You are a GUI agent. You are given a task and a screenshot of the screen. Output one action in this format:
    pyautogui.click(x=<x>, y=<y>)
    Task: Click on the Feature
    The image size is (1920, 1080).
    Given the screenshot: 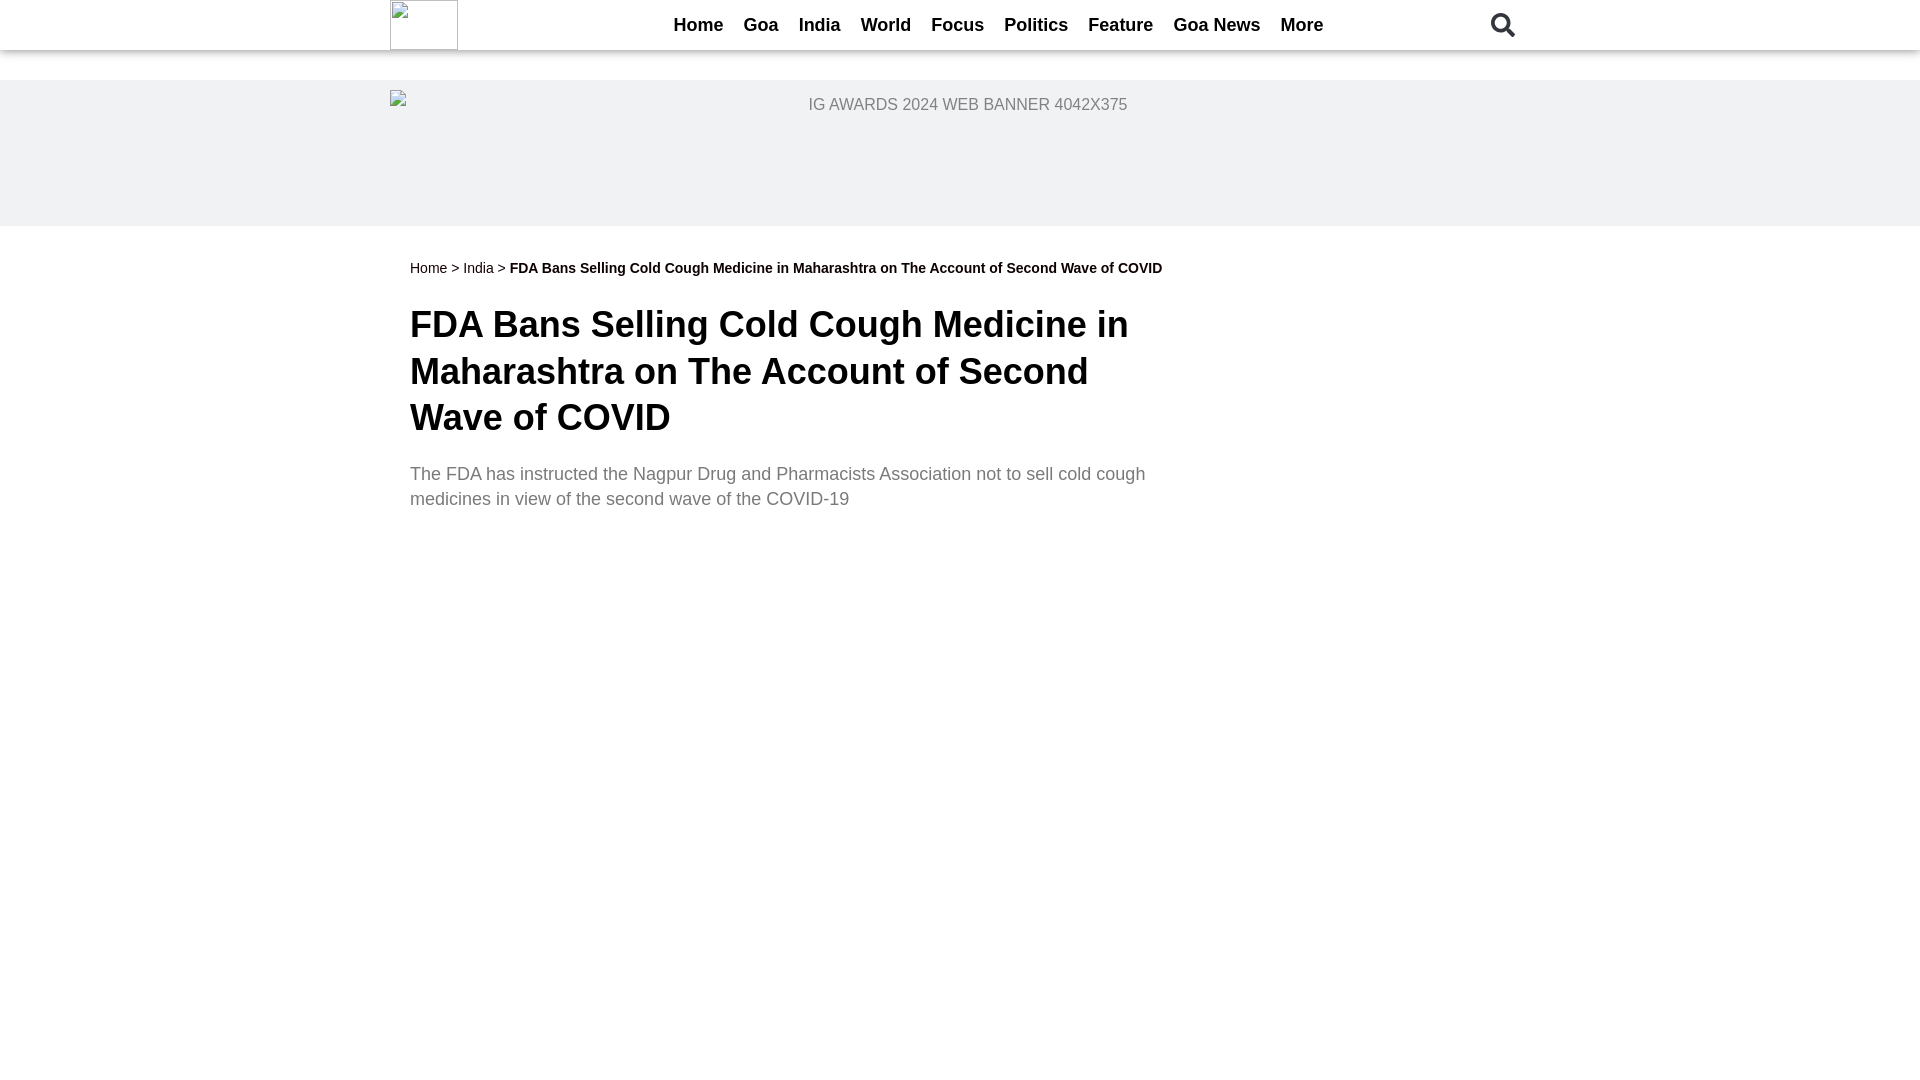 What is the action you would take?
    pyautogui.click(x=1120, y=24)
    